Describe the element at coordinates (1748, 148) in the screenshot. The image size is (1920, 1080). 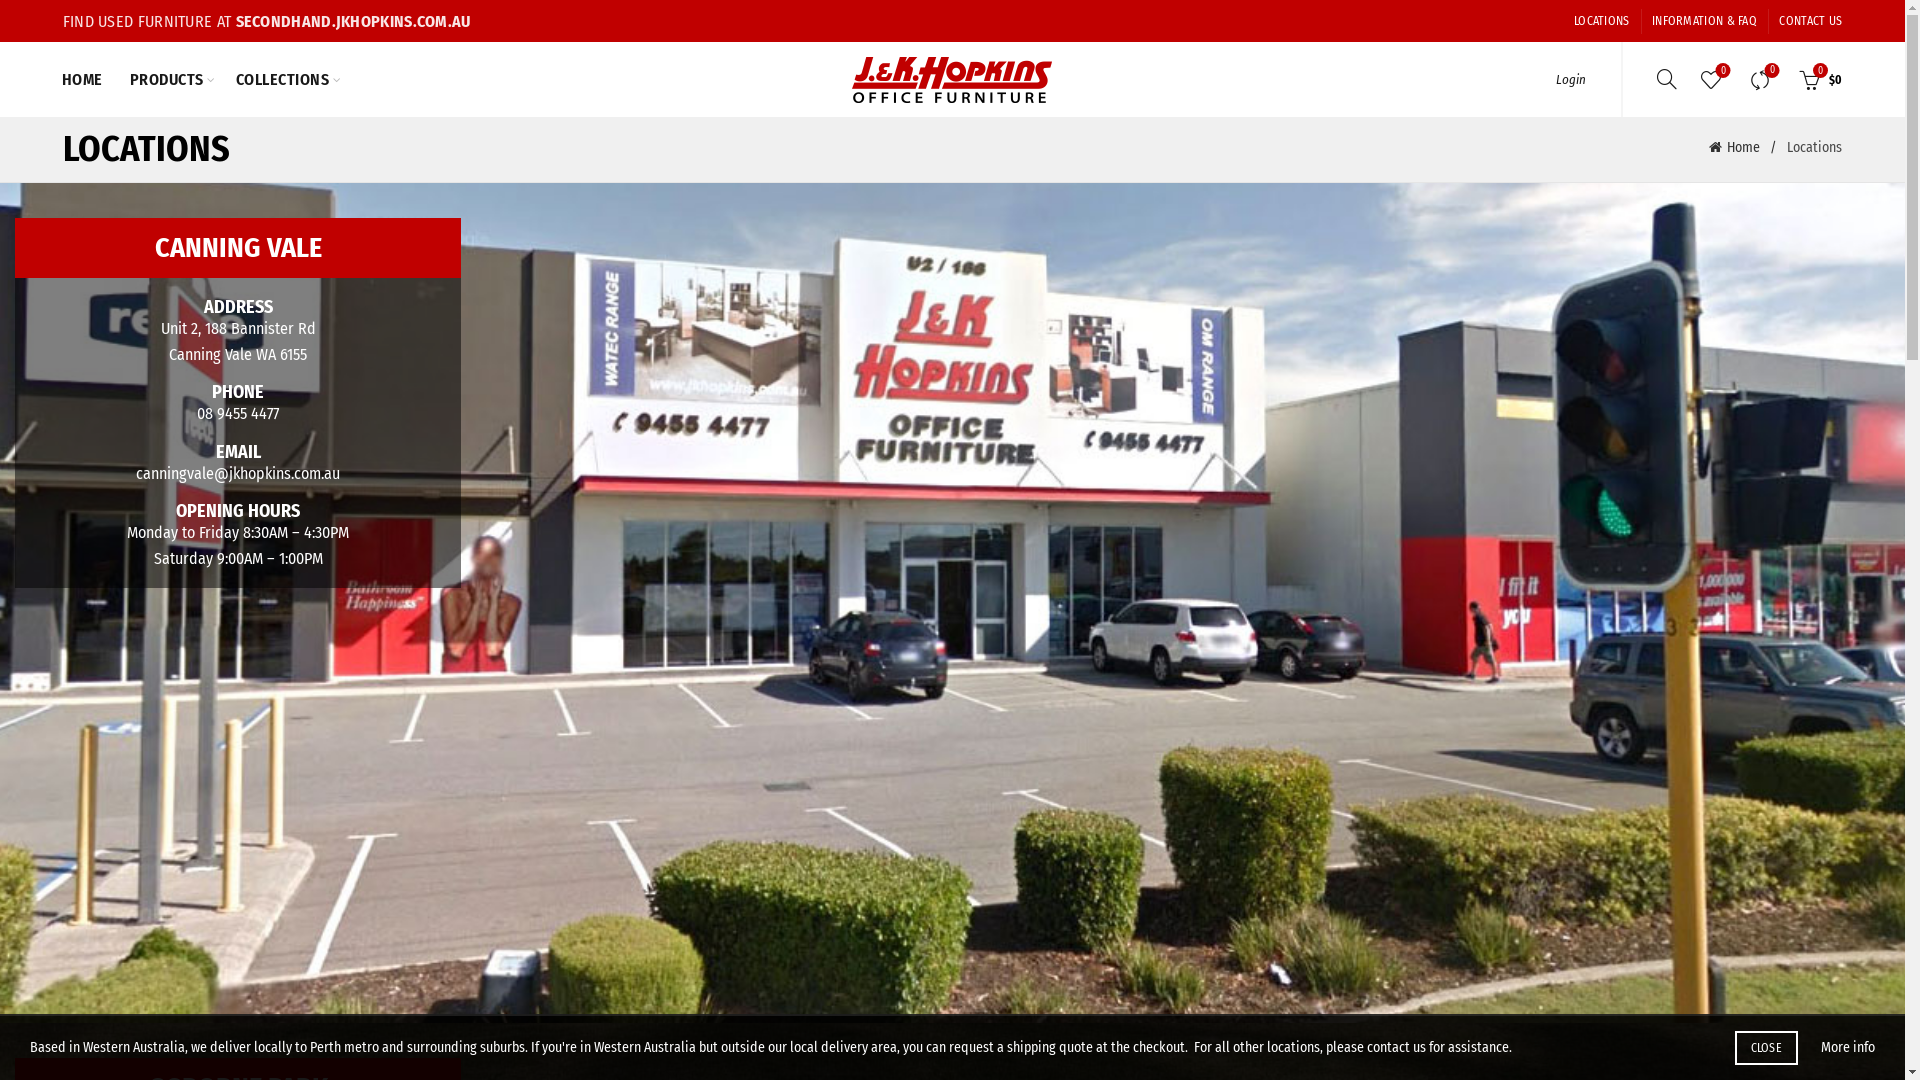
I see `Home` at that location.